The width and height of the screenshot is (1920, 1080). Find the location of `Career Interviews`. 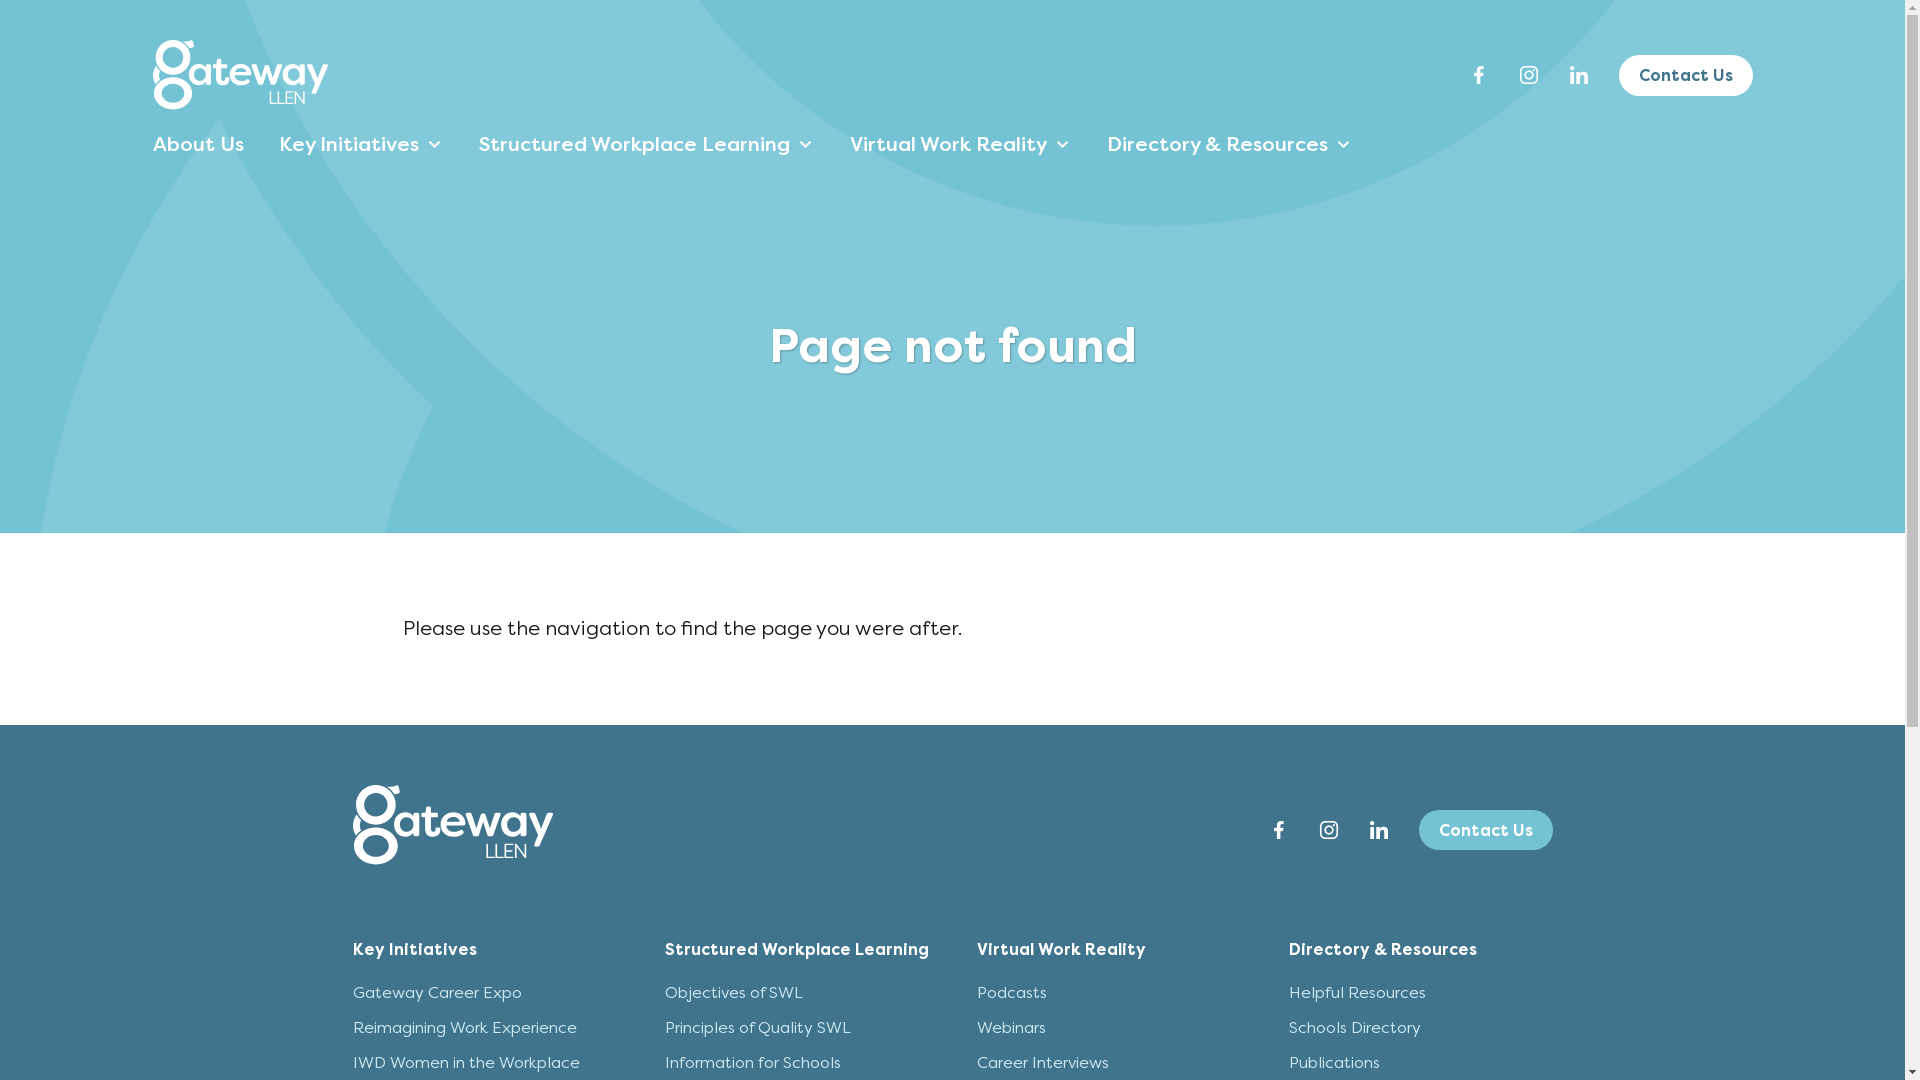

Career Interviews is located at coordinates (1042, 1062).